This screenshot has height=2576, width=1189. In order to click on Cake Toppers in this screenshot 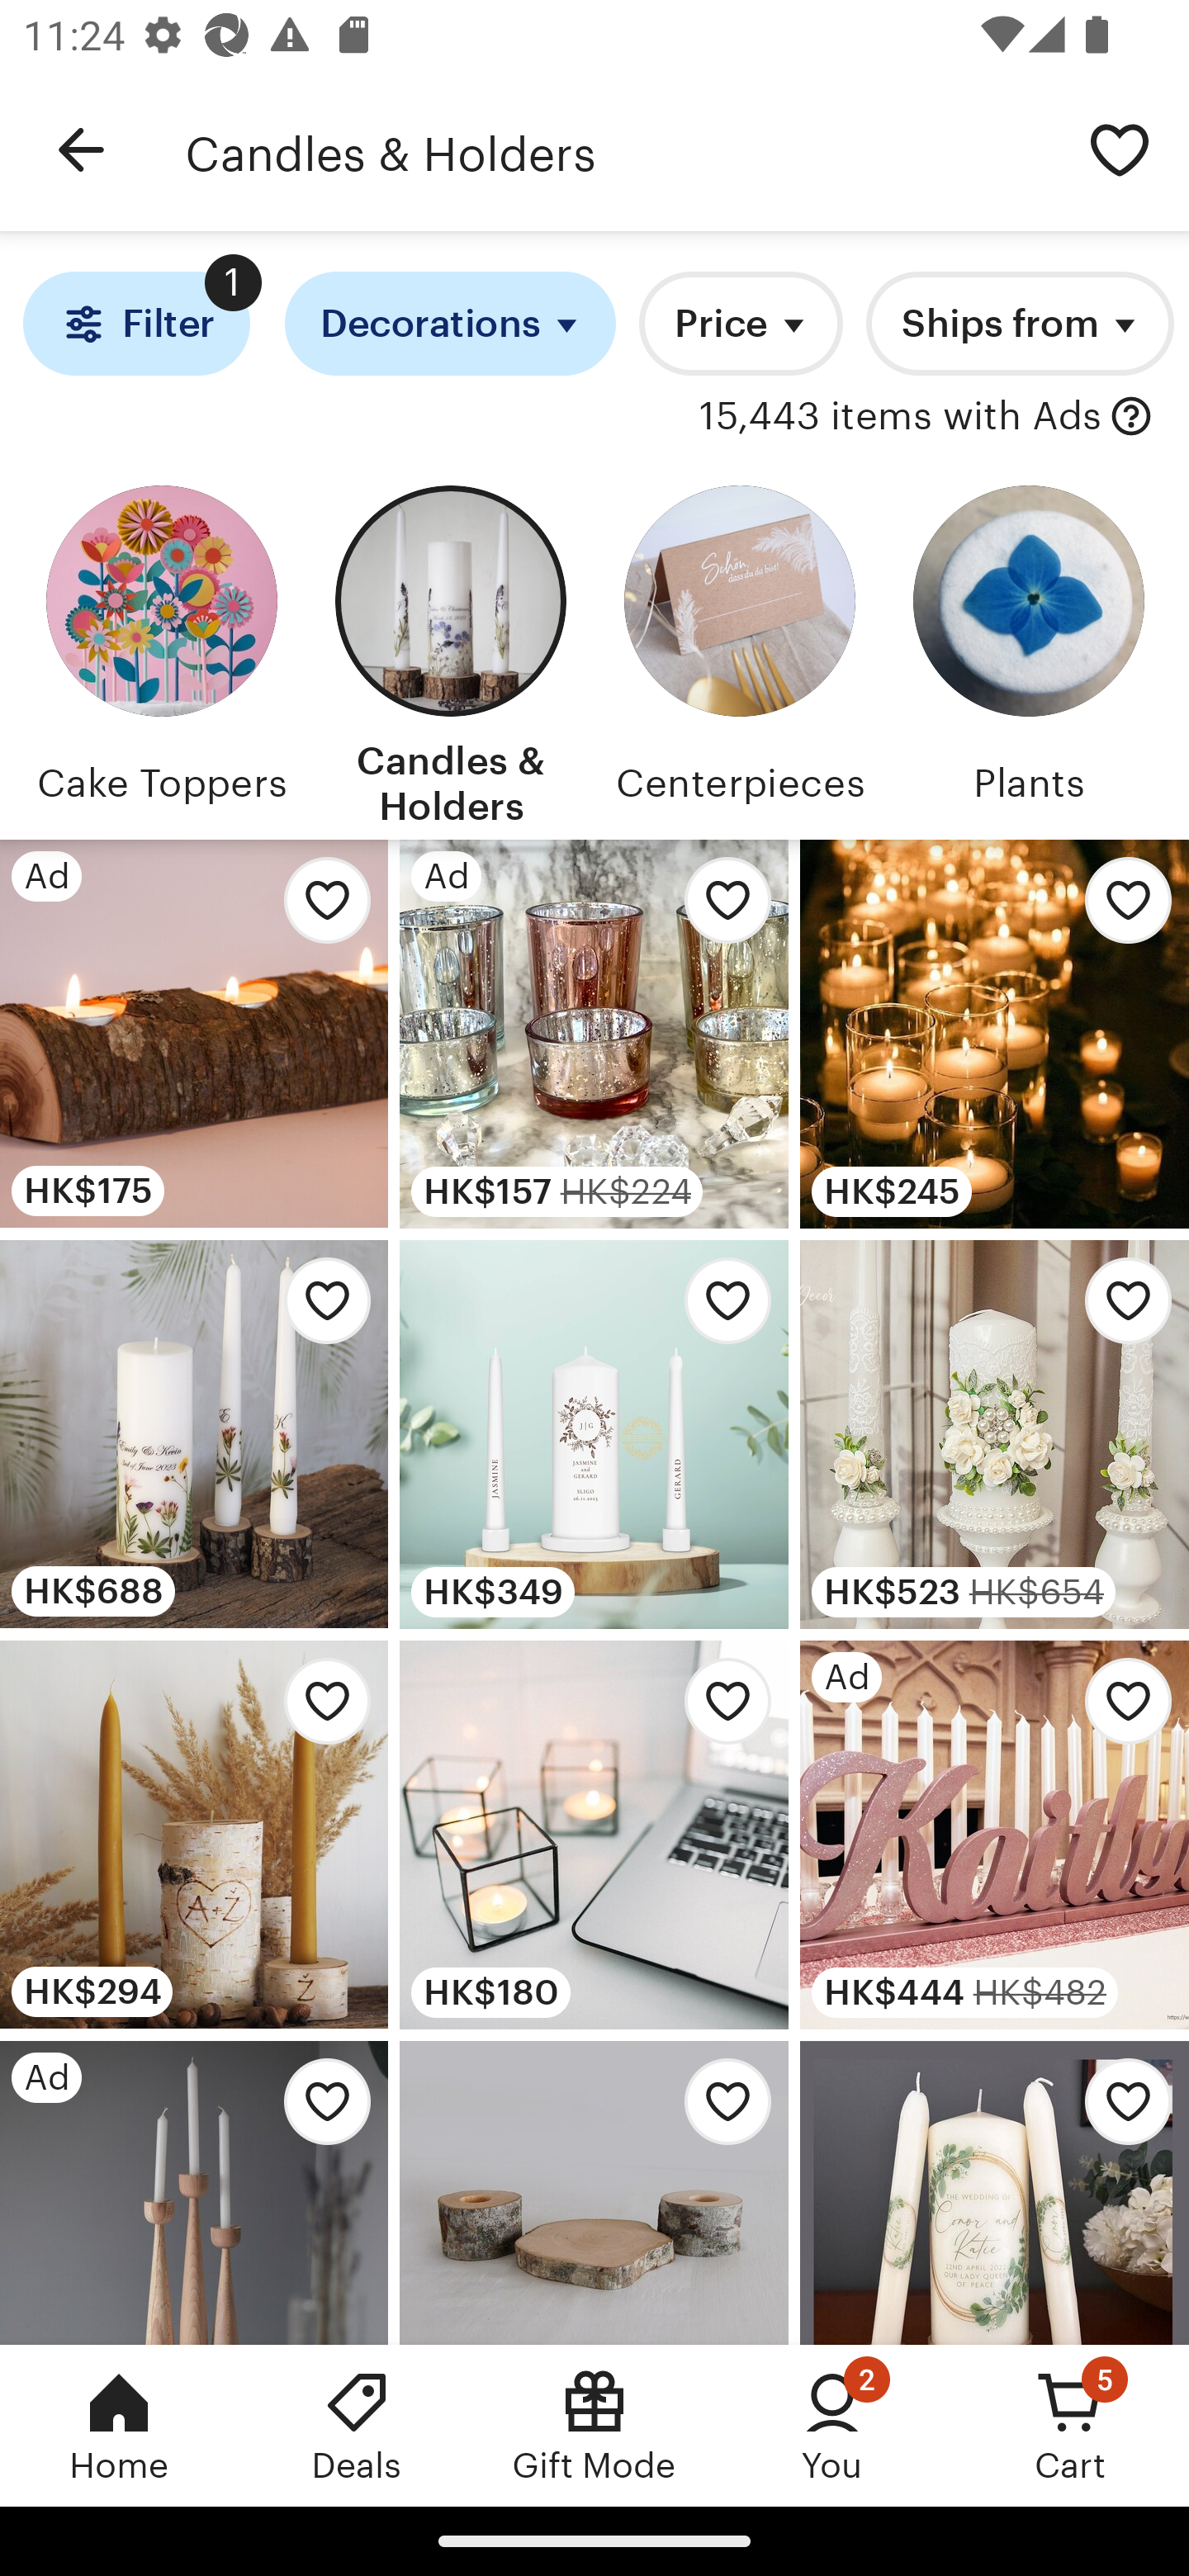, I will do `click(161, 651)`.